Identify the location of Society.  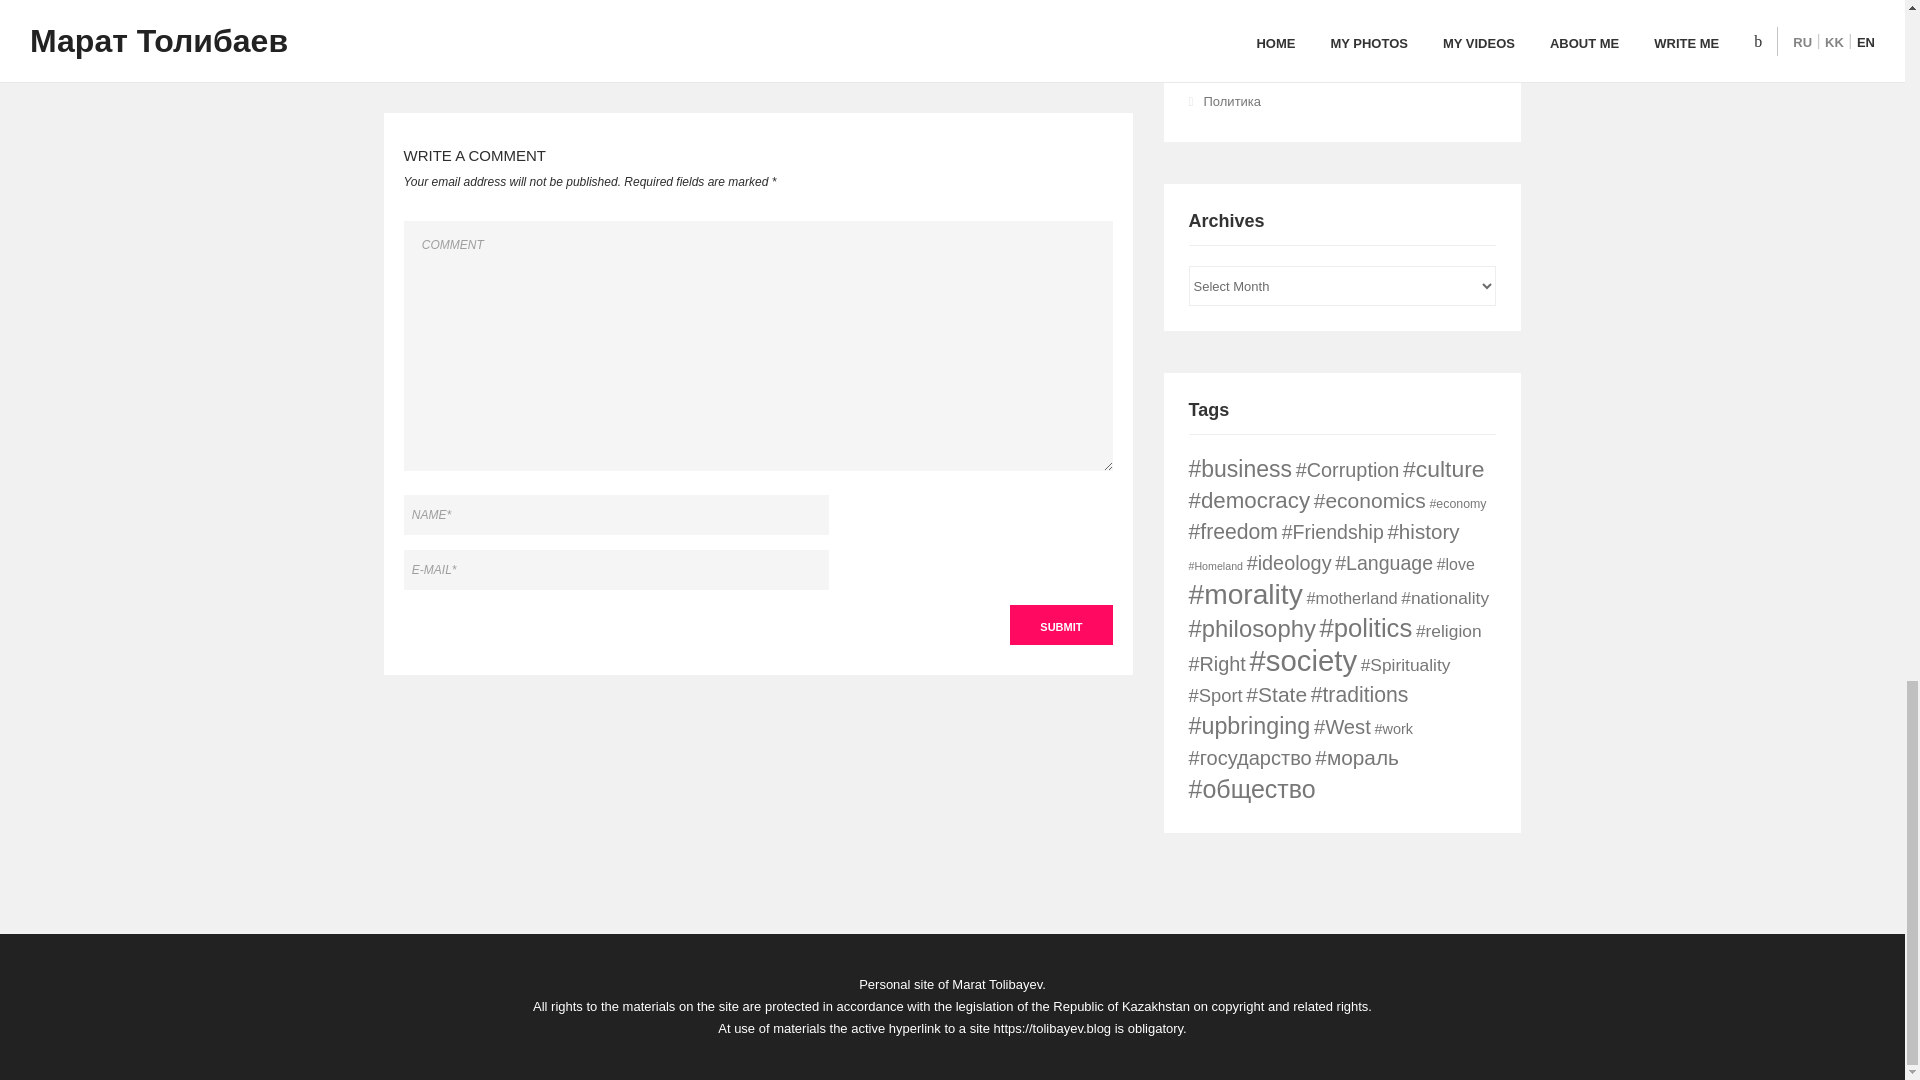
(1224, 8).